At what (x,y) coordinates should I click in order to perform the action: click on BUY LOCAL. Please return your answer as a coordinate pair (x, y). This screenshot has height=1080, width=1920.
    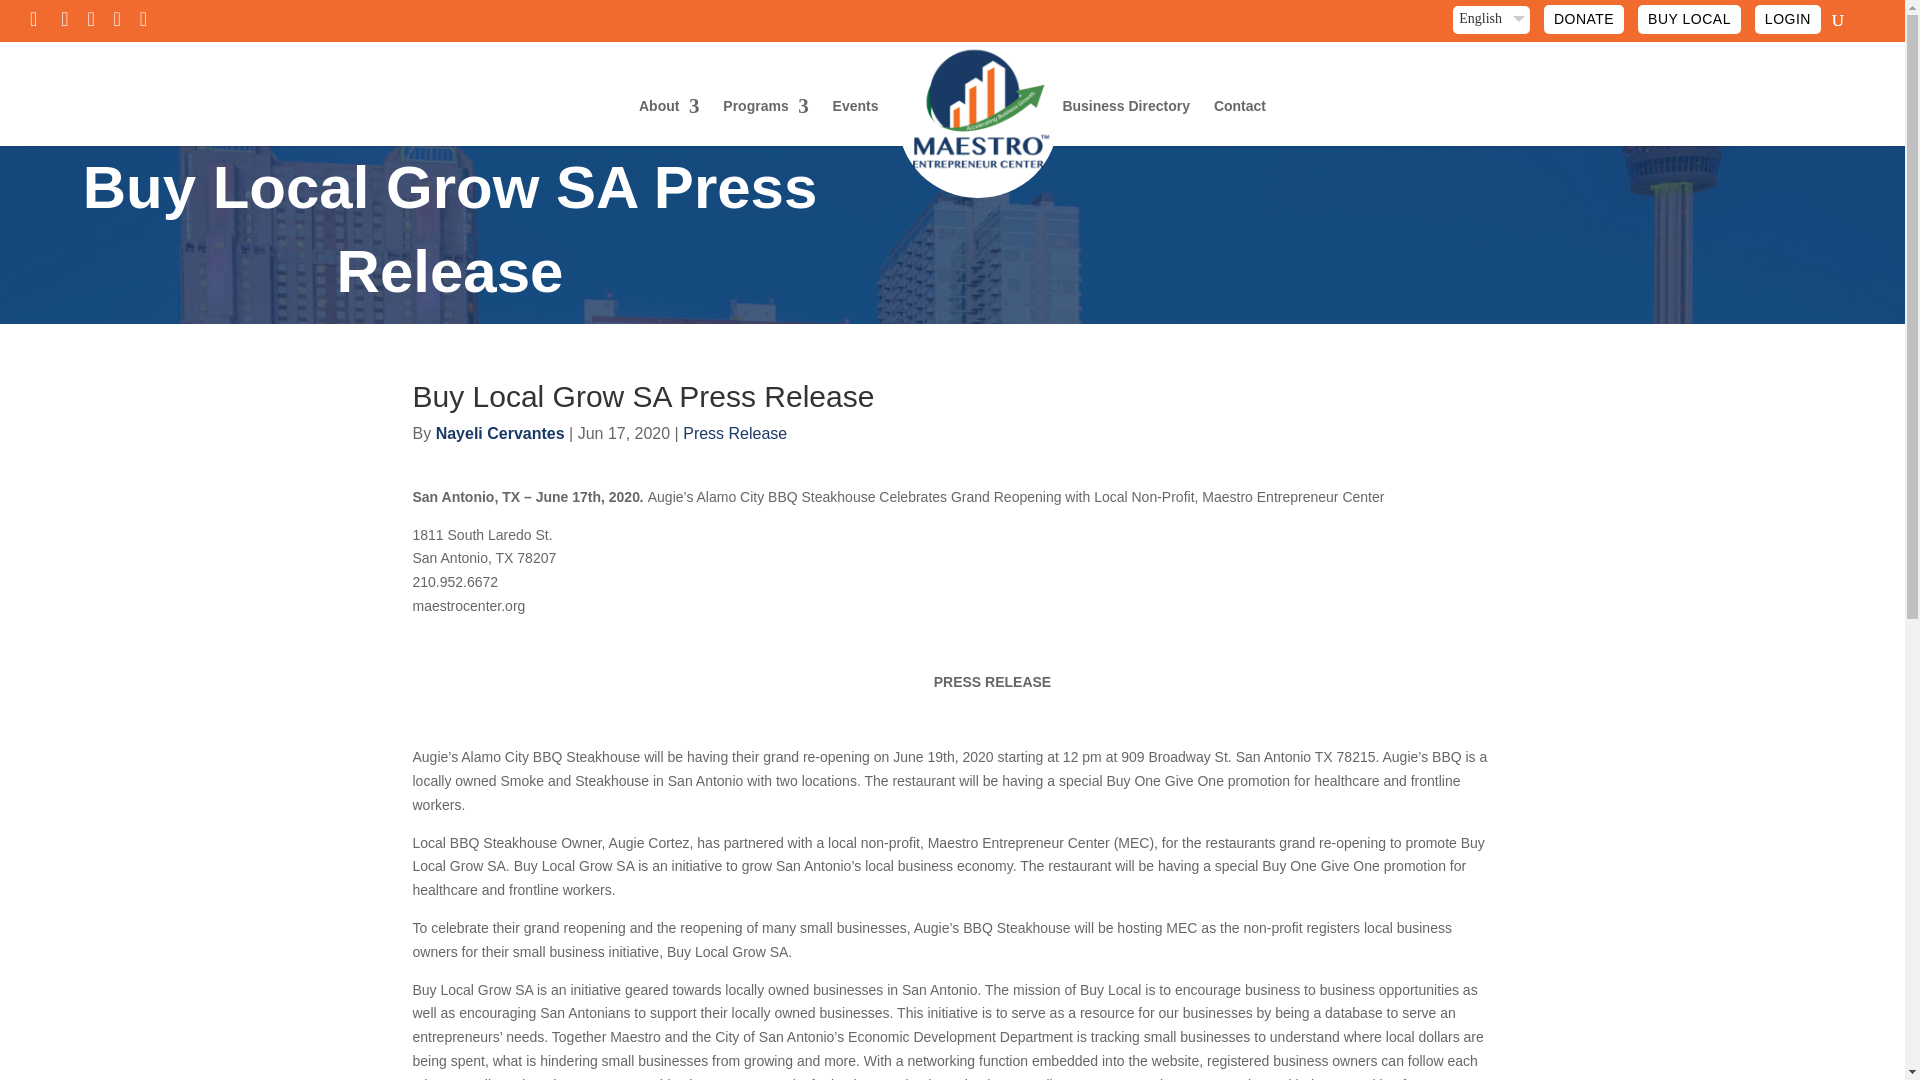
    Looking at the image, I should click on (1689, 19).